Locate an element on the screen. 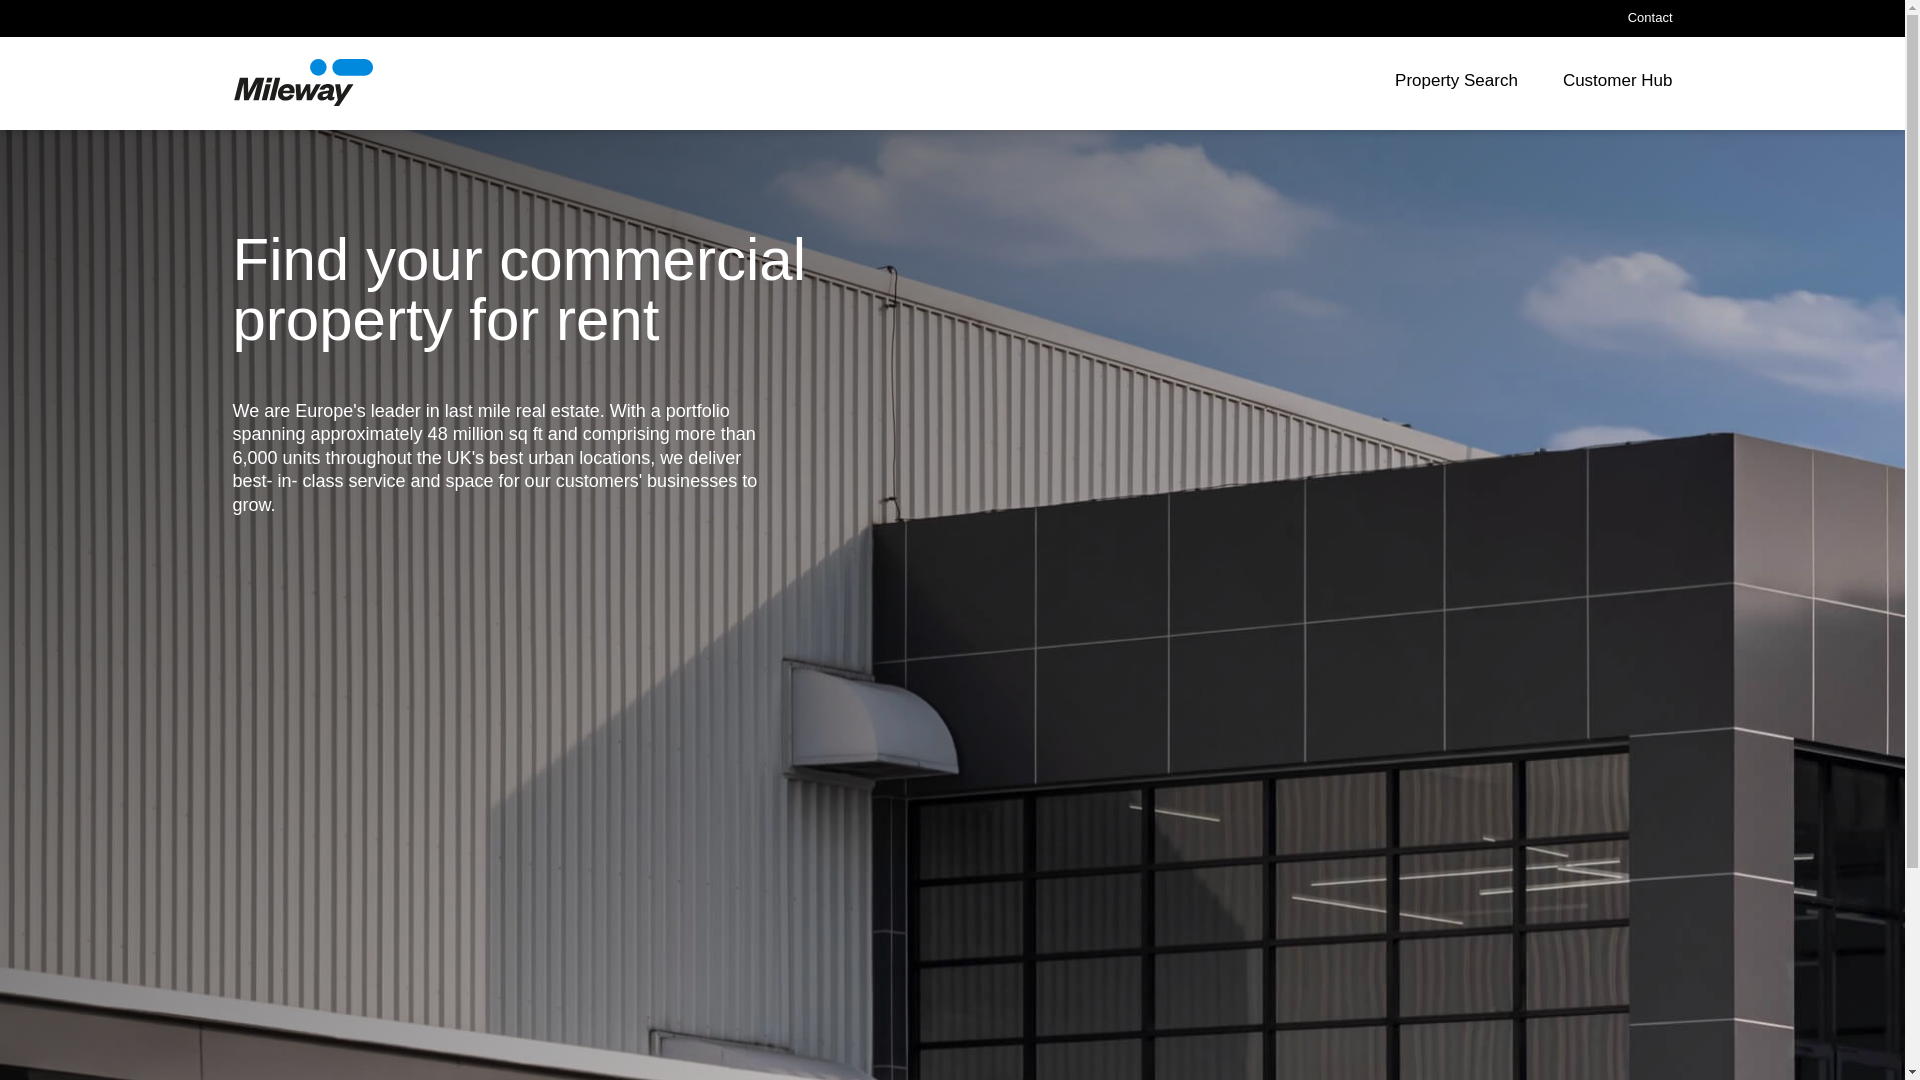 The height and width of the screenshot is (1080, 1920). Property Search is located at coordinates (1456, 84).